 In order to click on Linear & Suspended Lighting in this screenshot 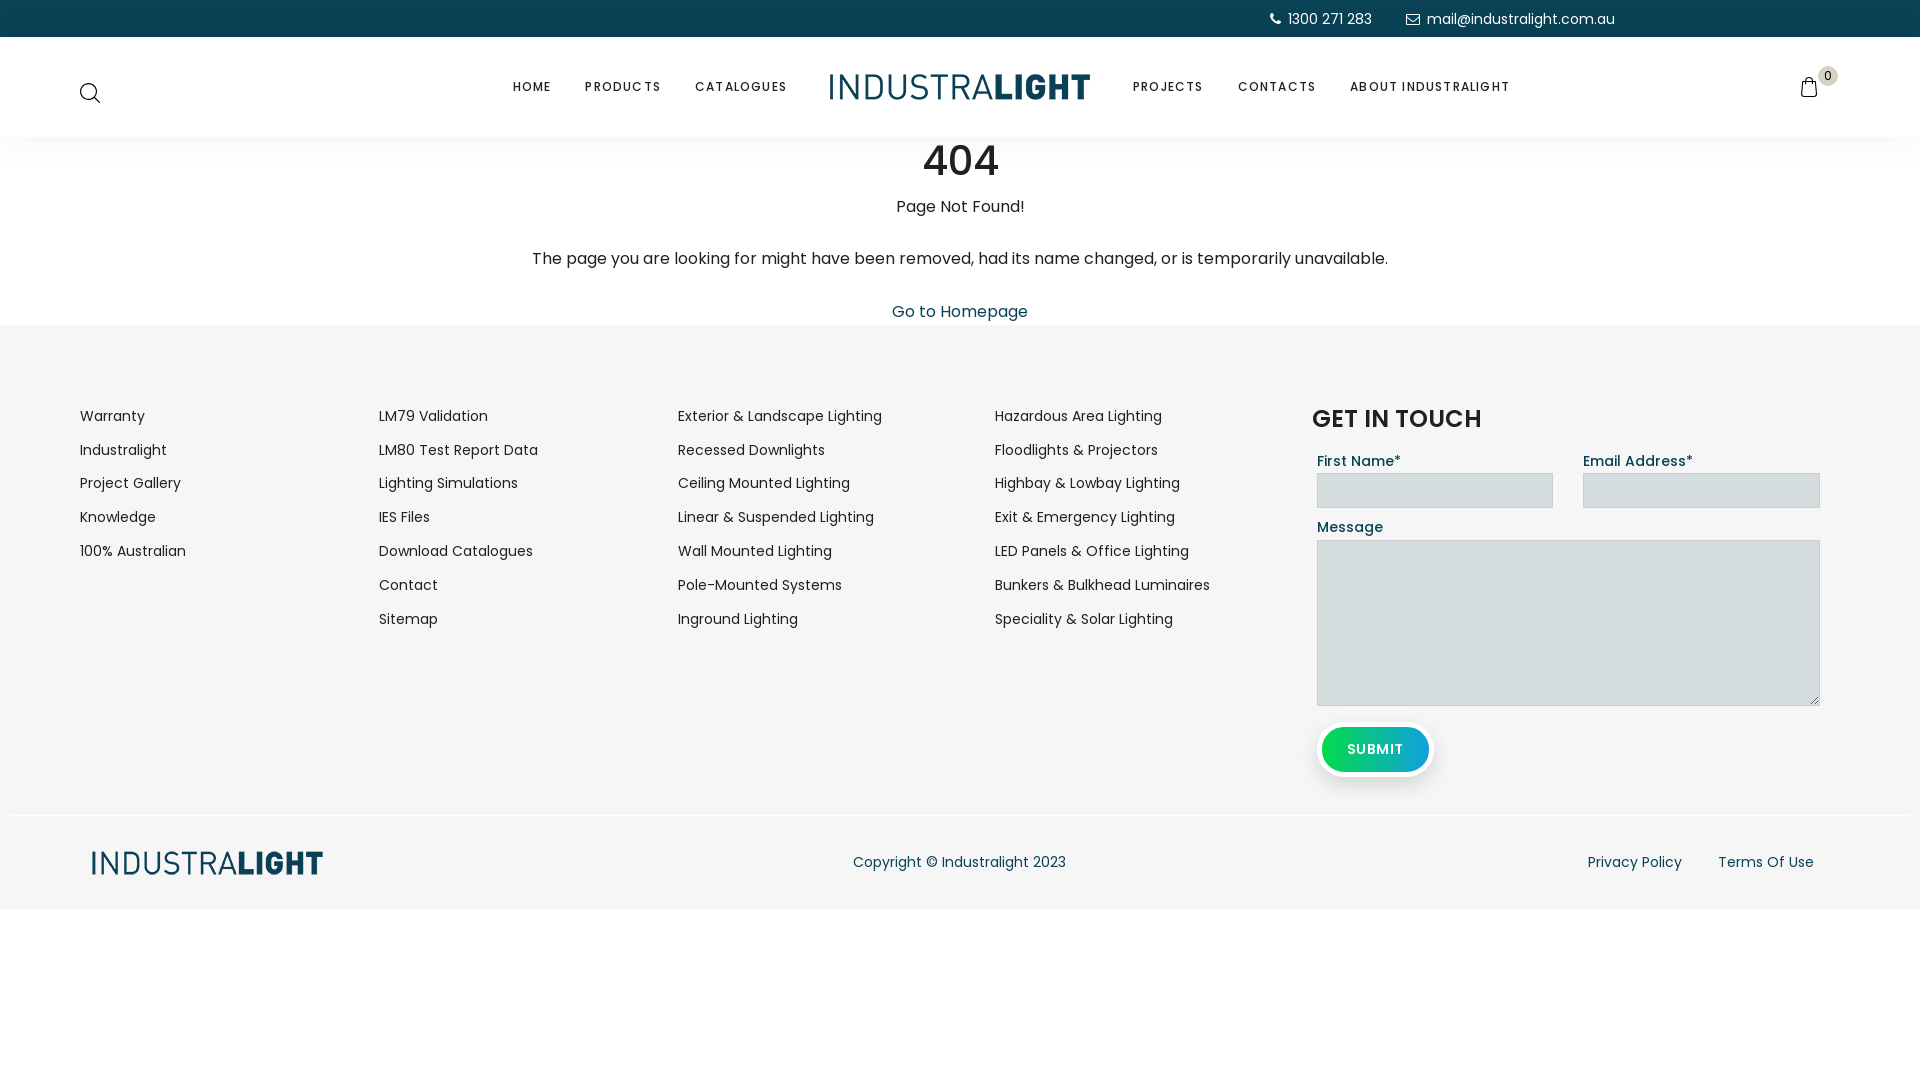, I will do `click(776, 517)`.